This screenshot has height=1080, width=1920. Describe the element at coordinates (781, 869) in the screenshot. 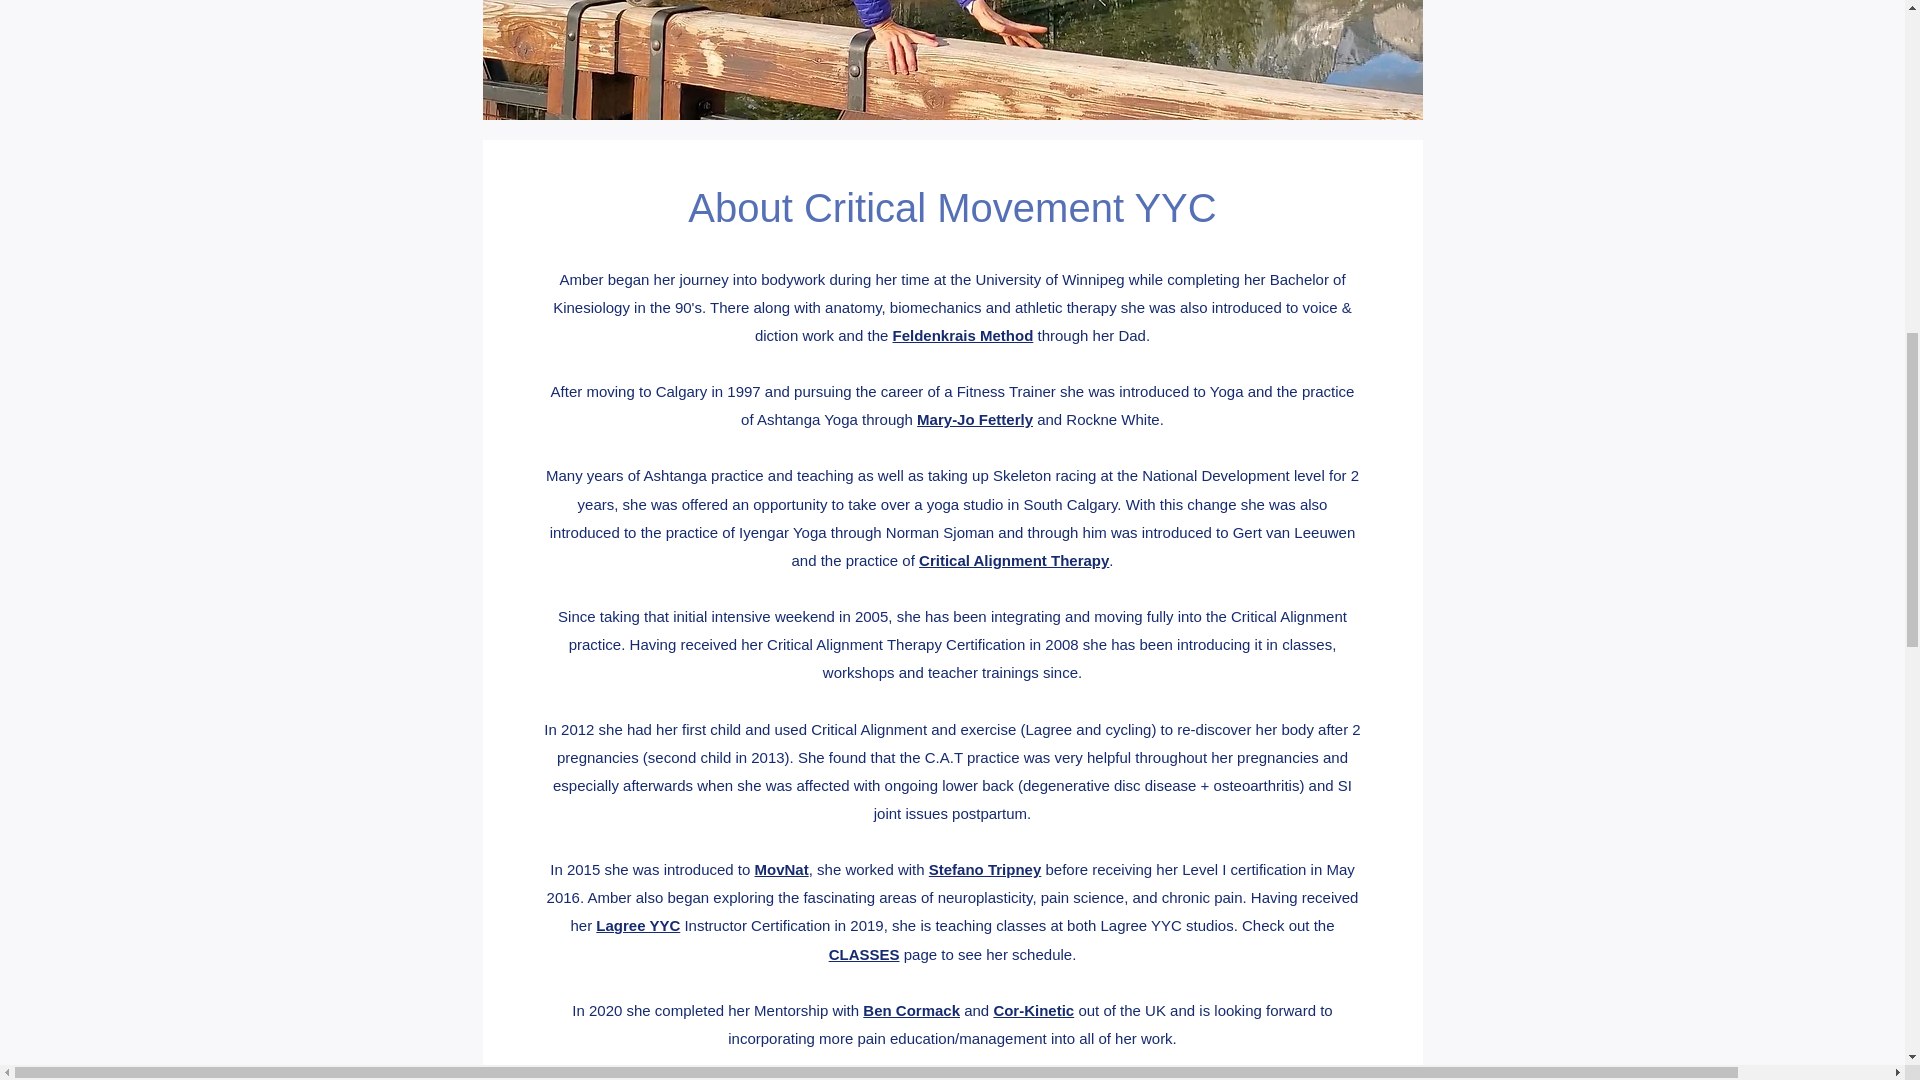

I see `MovNat` at that location.